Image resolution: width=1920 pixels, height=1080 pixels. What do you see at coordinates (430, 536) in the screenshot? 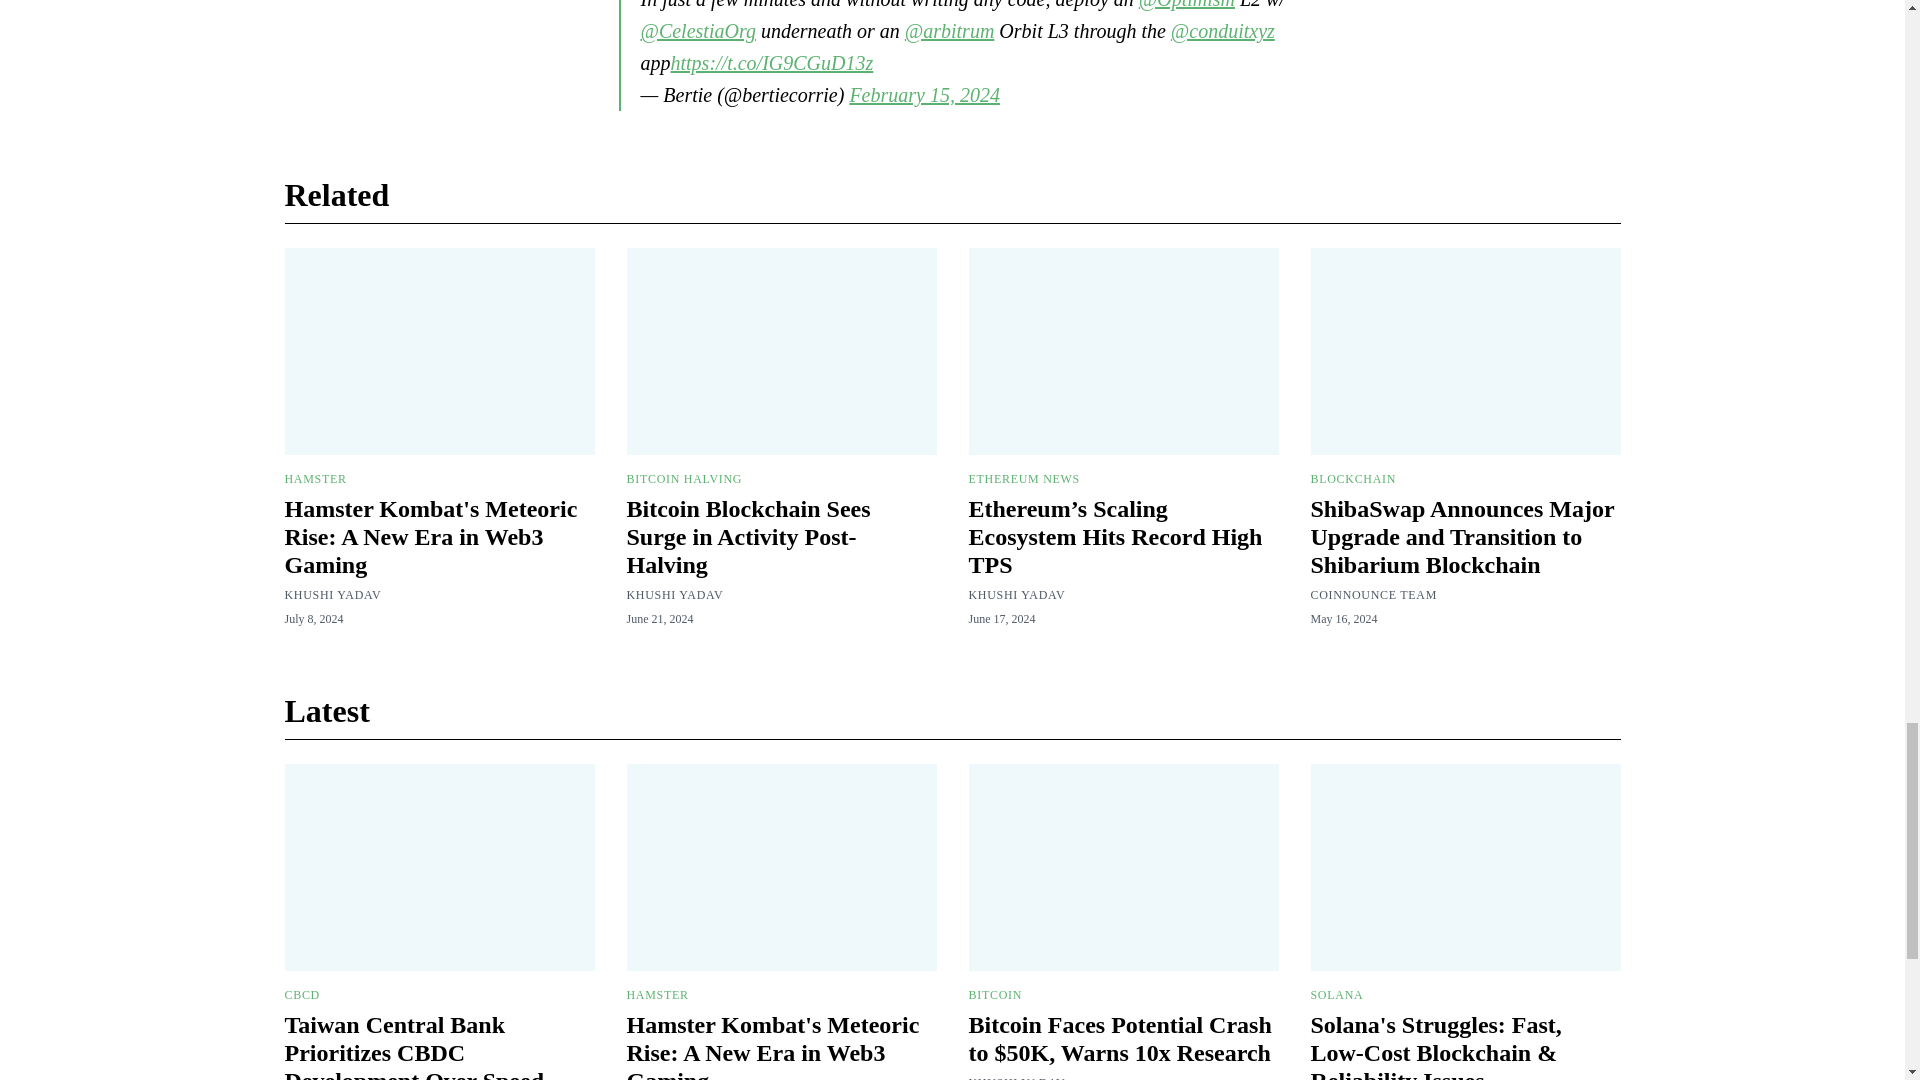
I see `Hamster Kombat's Meteoric Rise: A New Era in Web3 Gaming` at bounding box center [430, 536].